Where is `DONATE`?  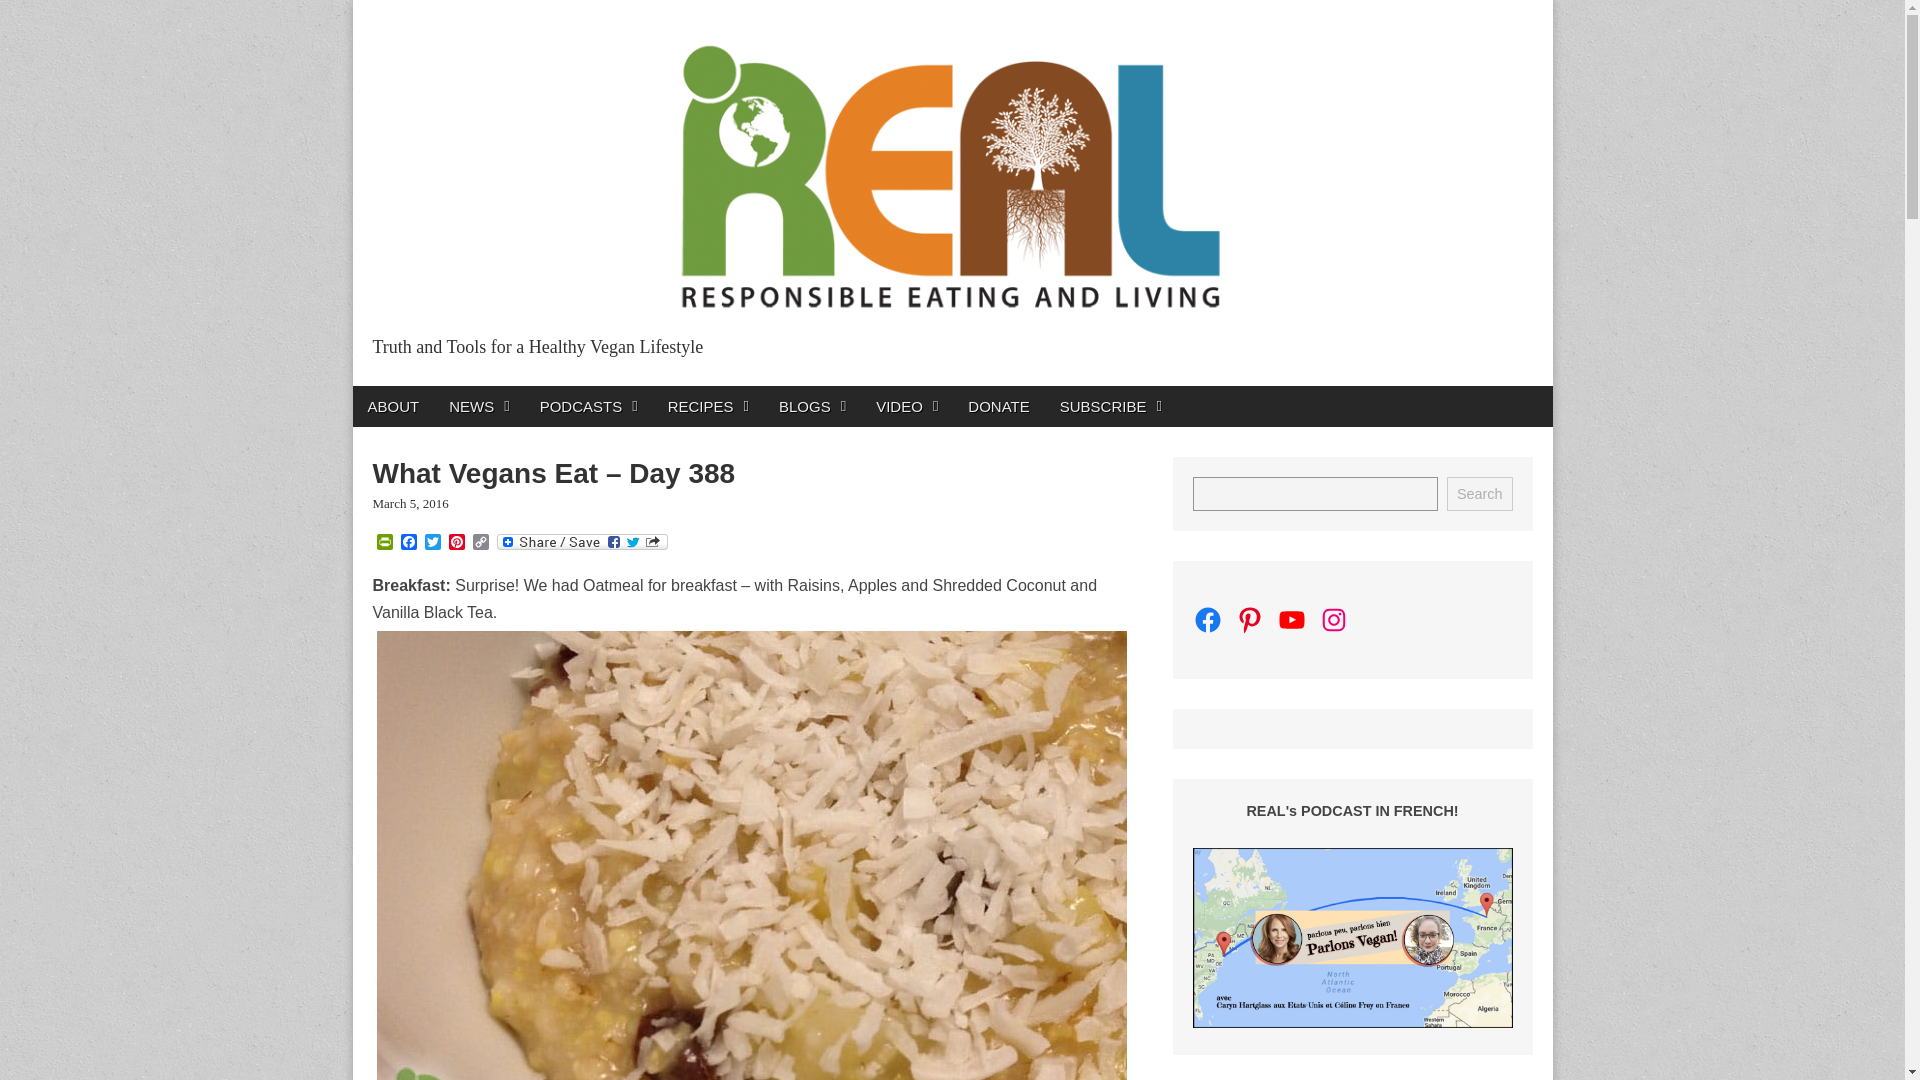
DONATE is located at coordinates (998, 406).